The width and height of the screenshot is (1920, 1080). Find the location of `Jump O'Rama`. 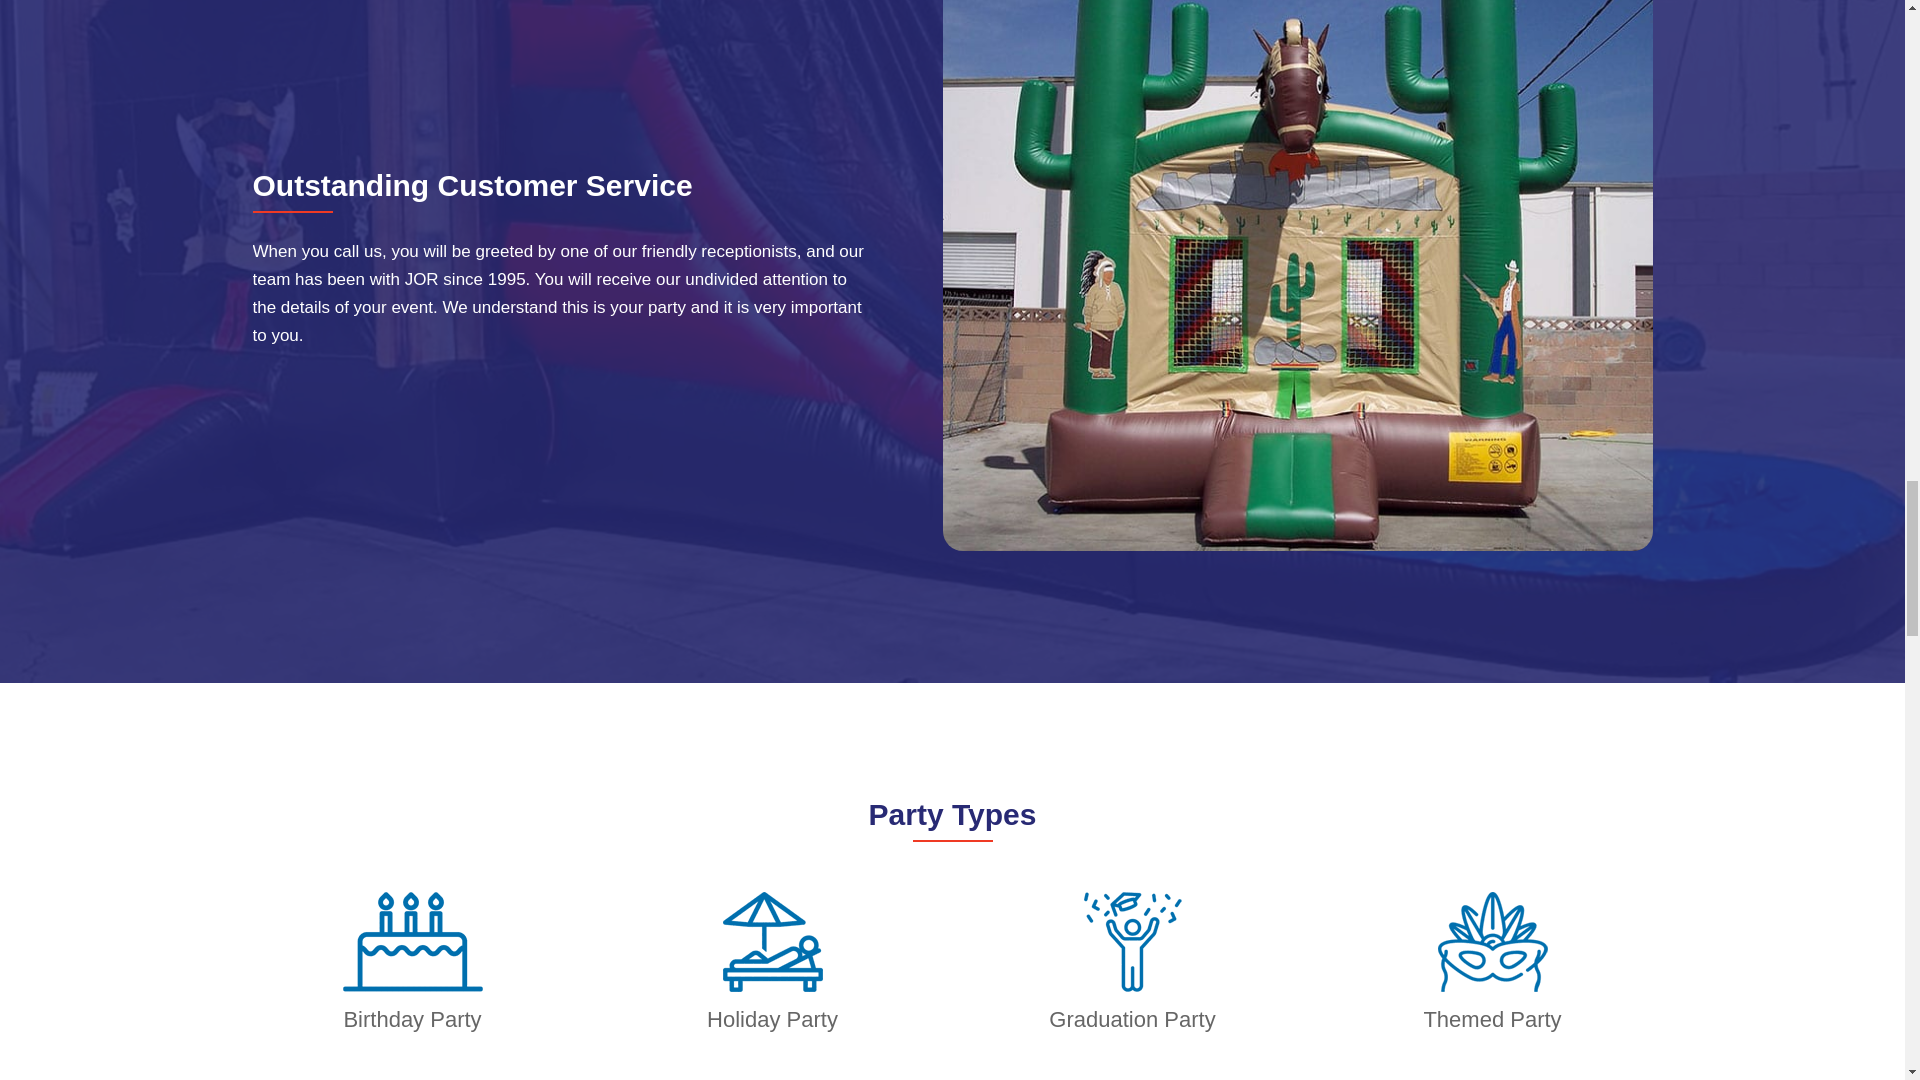

Jump O'Rama is located at coordinates (1492, 942).